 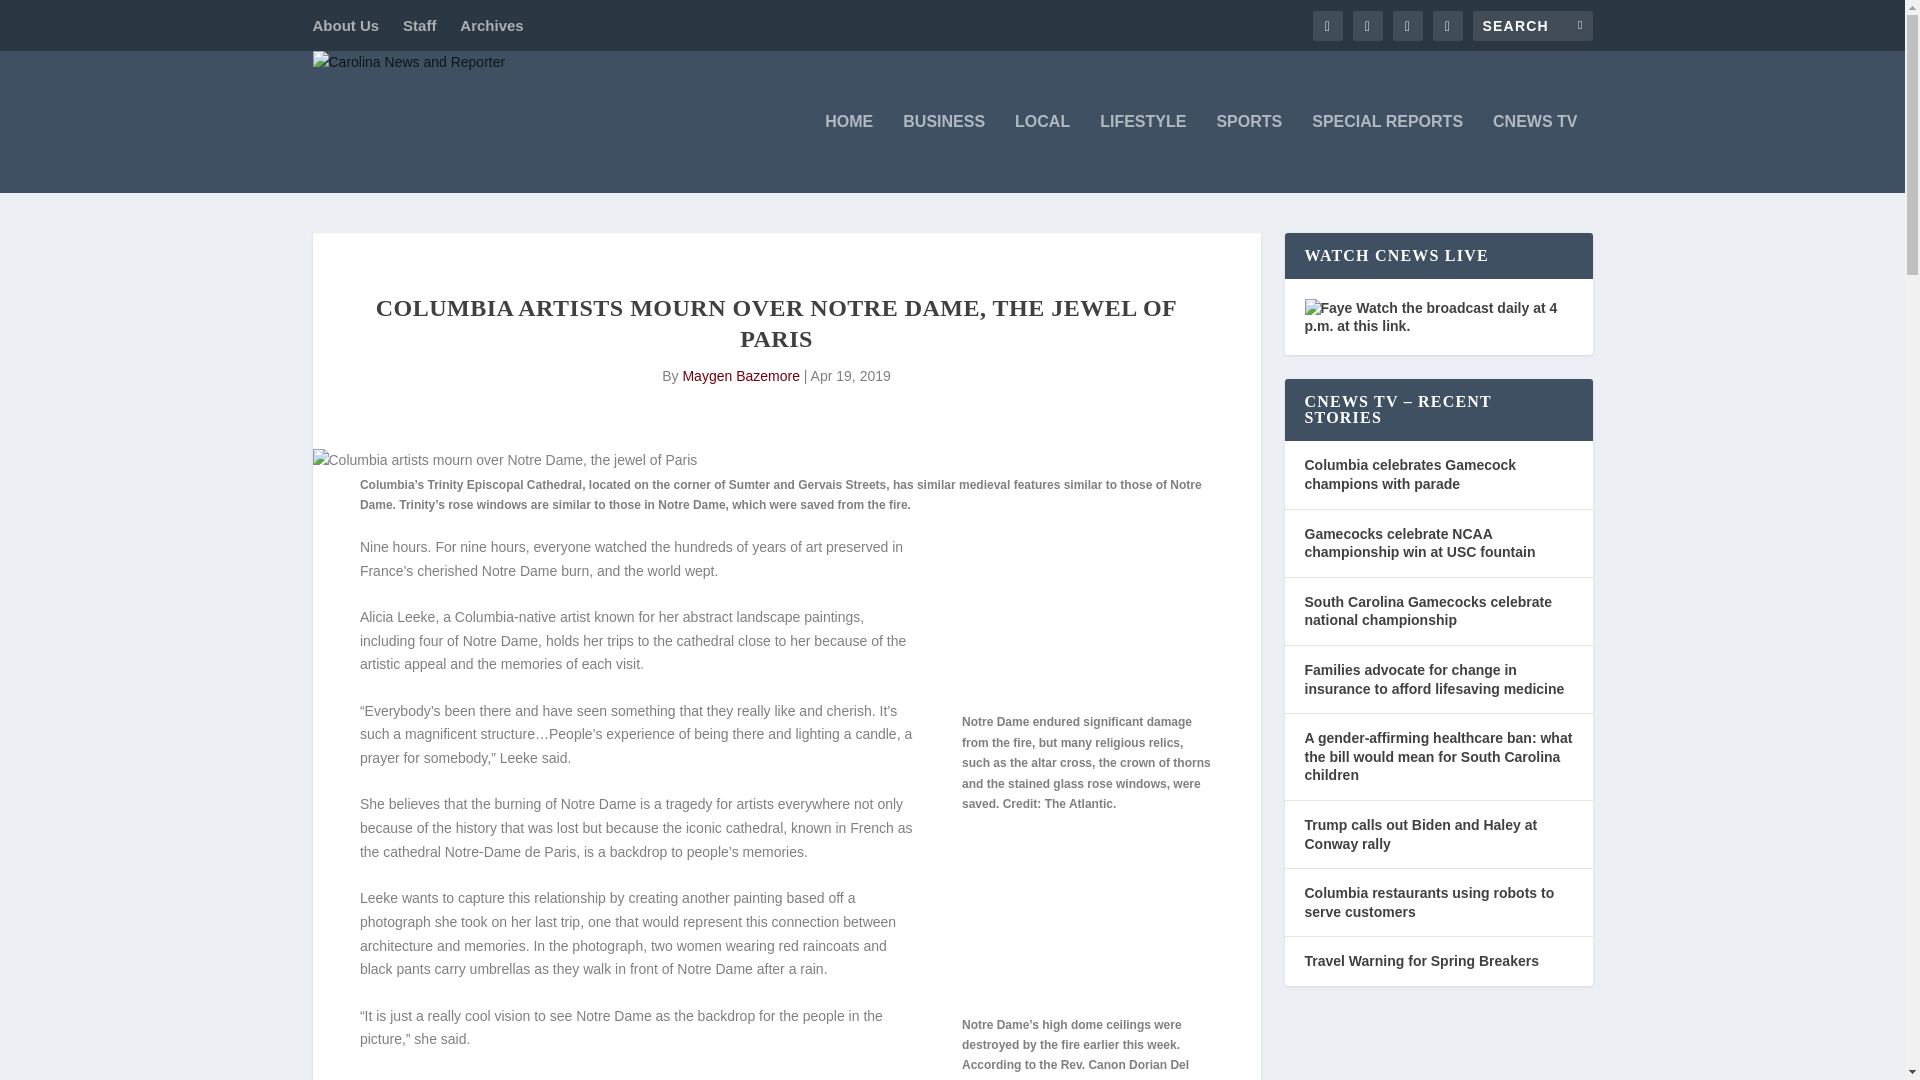 What do you see at coordinates (344, 25) in the screenshot?
I see `About Us` at bounding box center [344, 25].